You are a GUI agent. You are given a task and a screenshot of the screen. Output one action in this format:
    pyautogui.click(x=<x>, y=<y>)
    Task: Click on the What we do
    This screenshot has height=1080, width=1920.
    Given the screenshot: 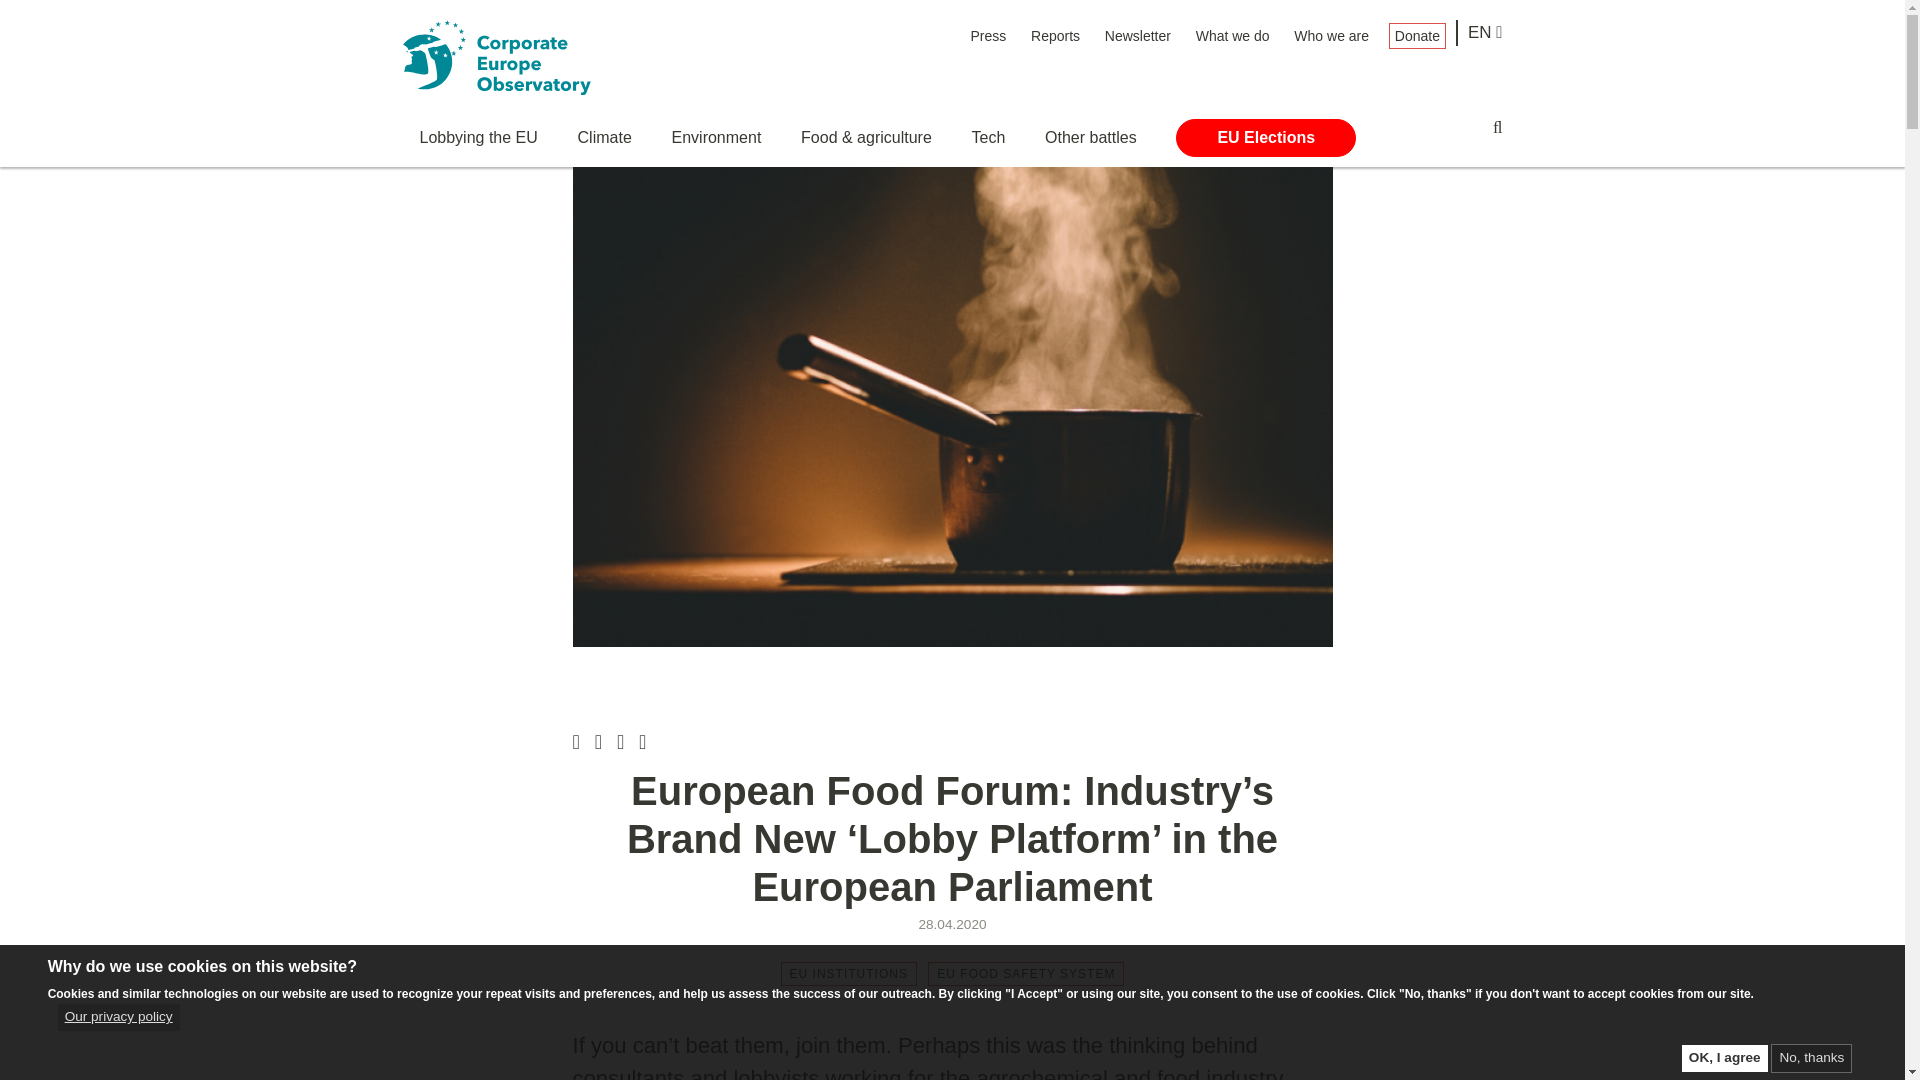 What is the action you would take?
    pyautogui.click(x=1232, y=35)
    